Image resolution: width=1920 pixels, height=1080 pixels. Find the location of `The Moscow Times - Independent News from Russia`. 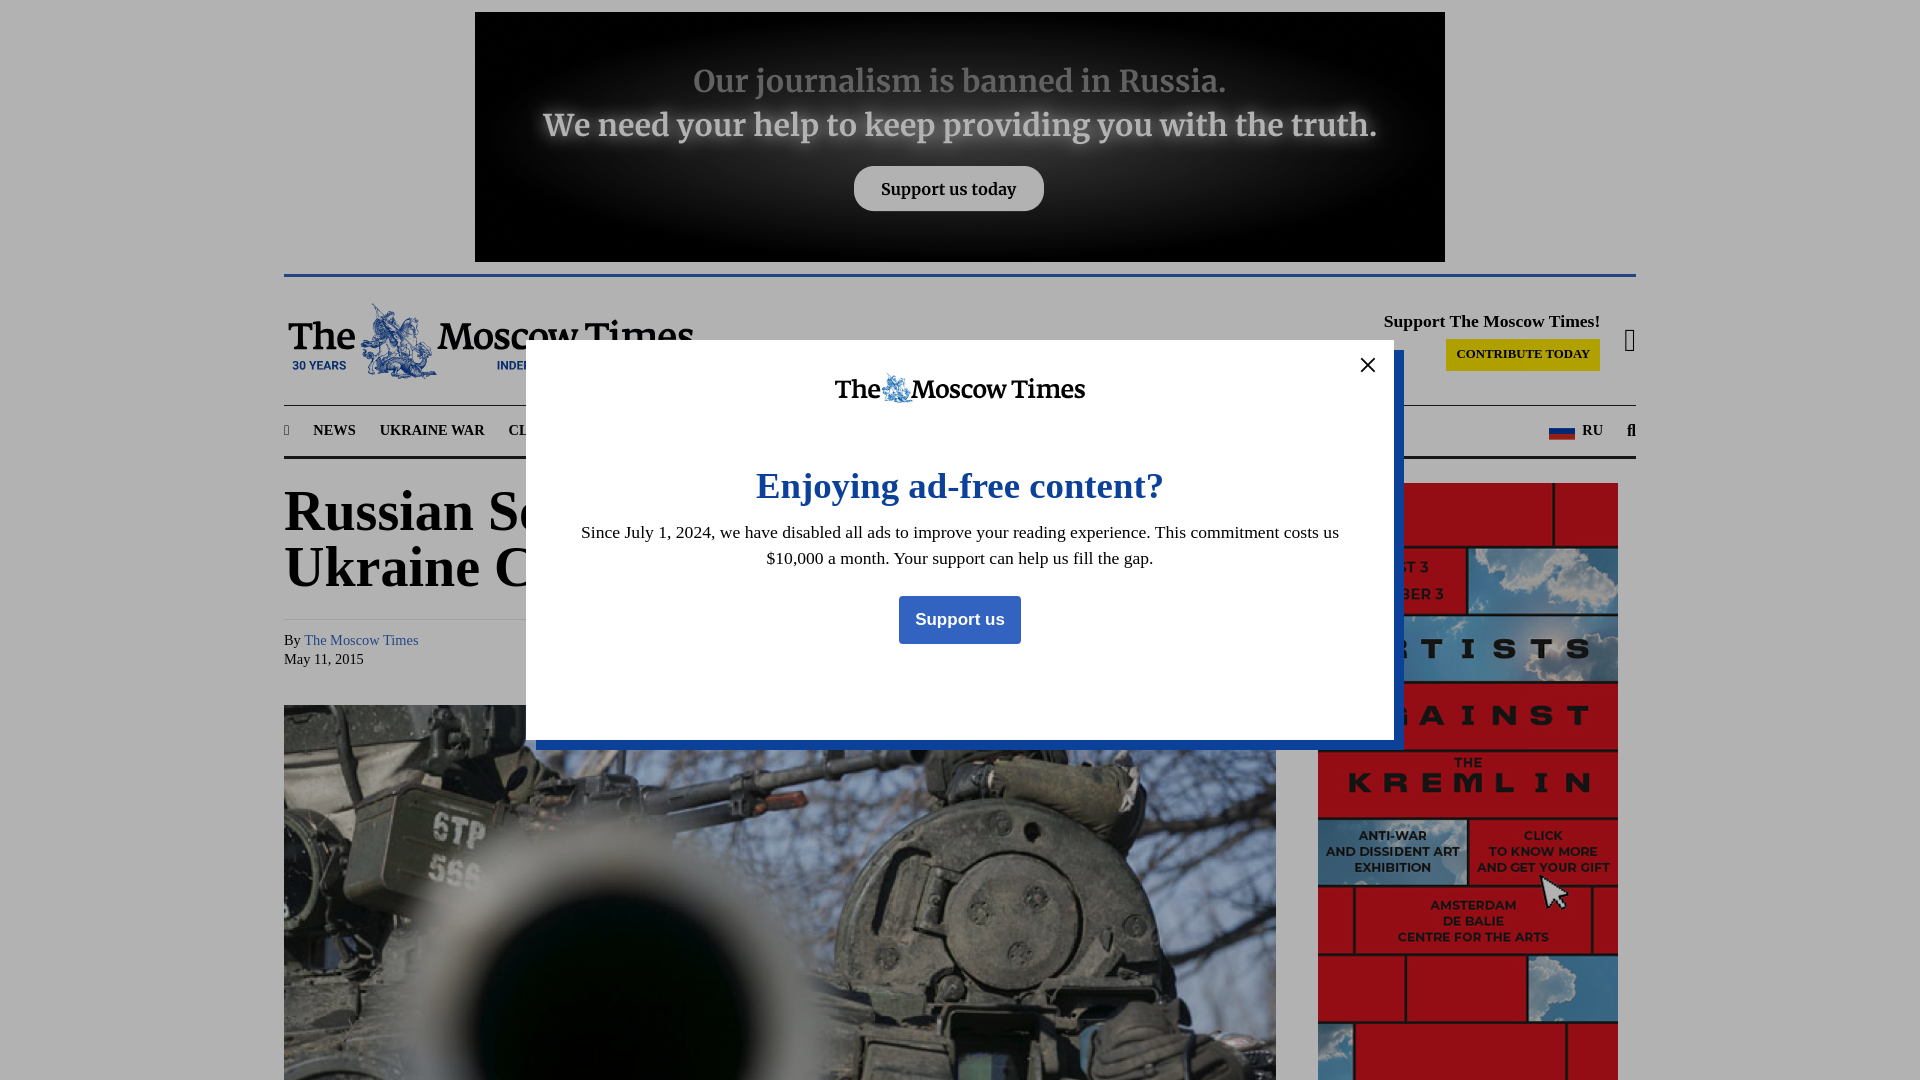

The Moscow Times - Independent News from Russia is located at coordinates (488, 341).